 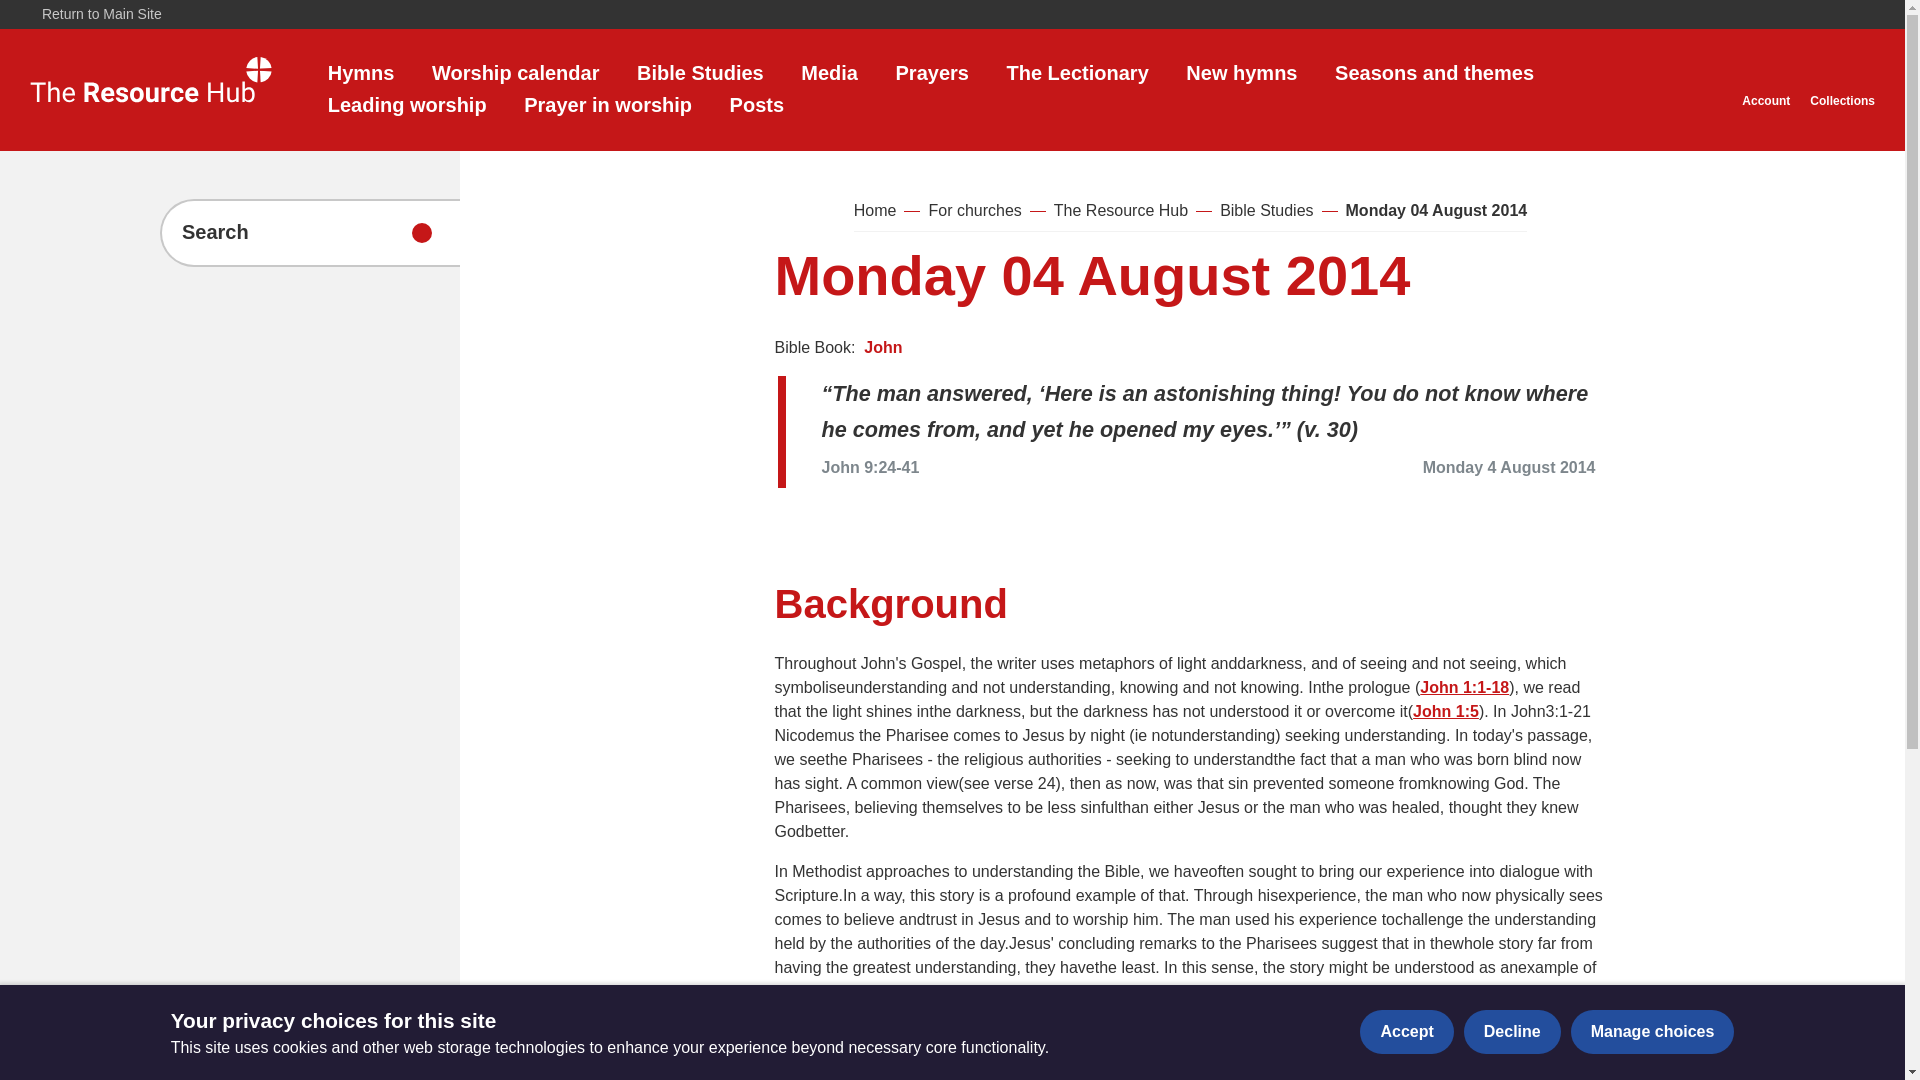 I want to click on Prayers, so click(x=932, y=72).